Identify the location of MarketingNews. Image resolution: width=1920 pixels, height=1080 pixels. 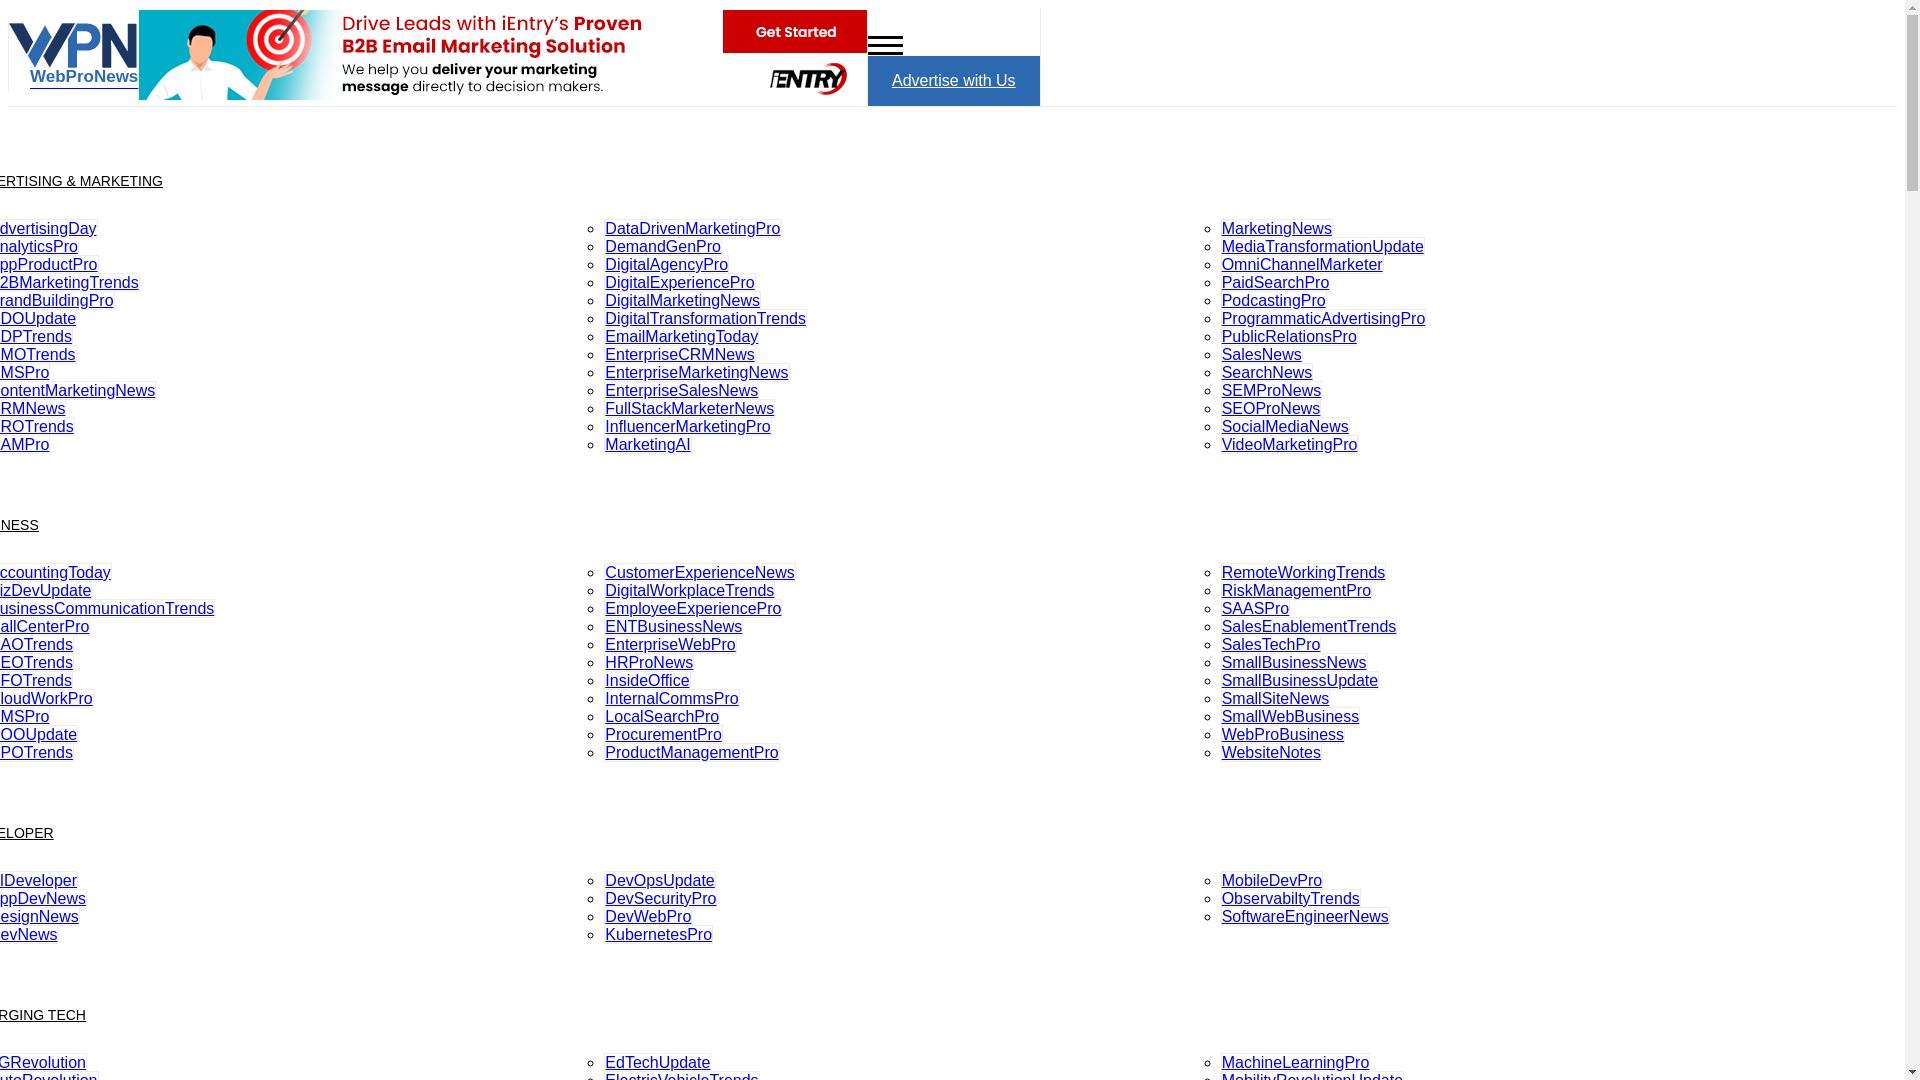
(1276, 228).